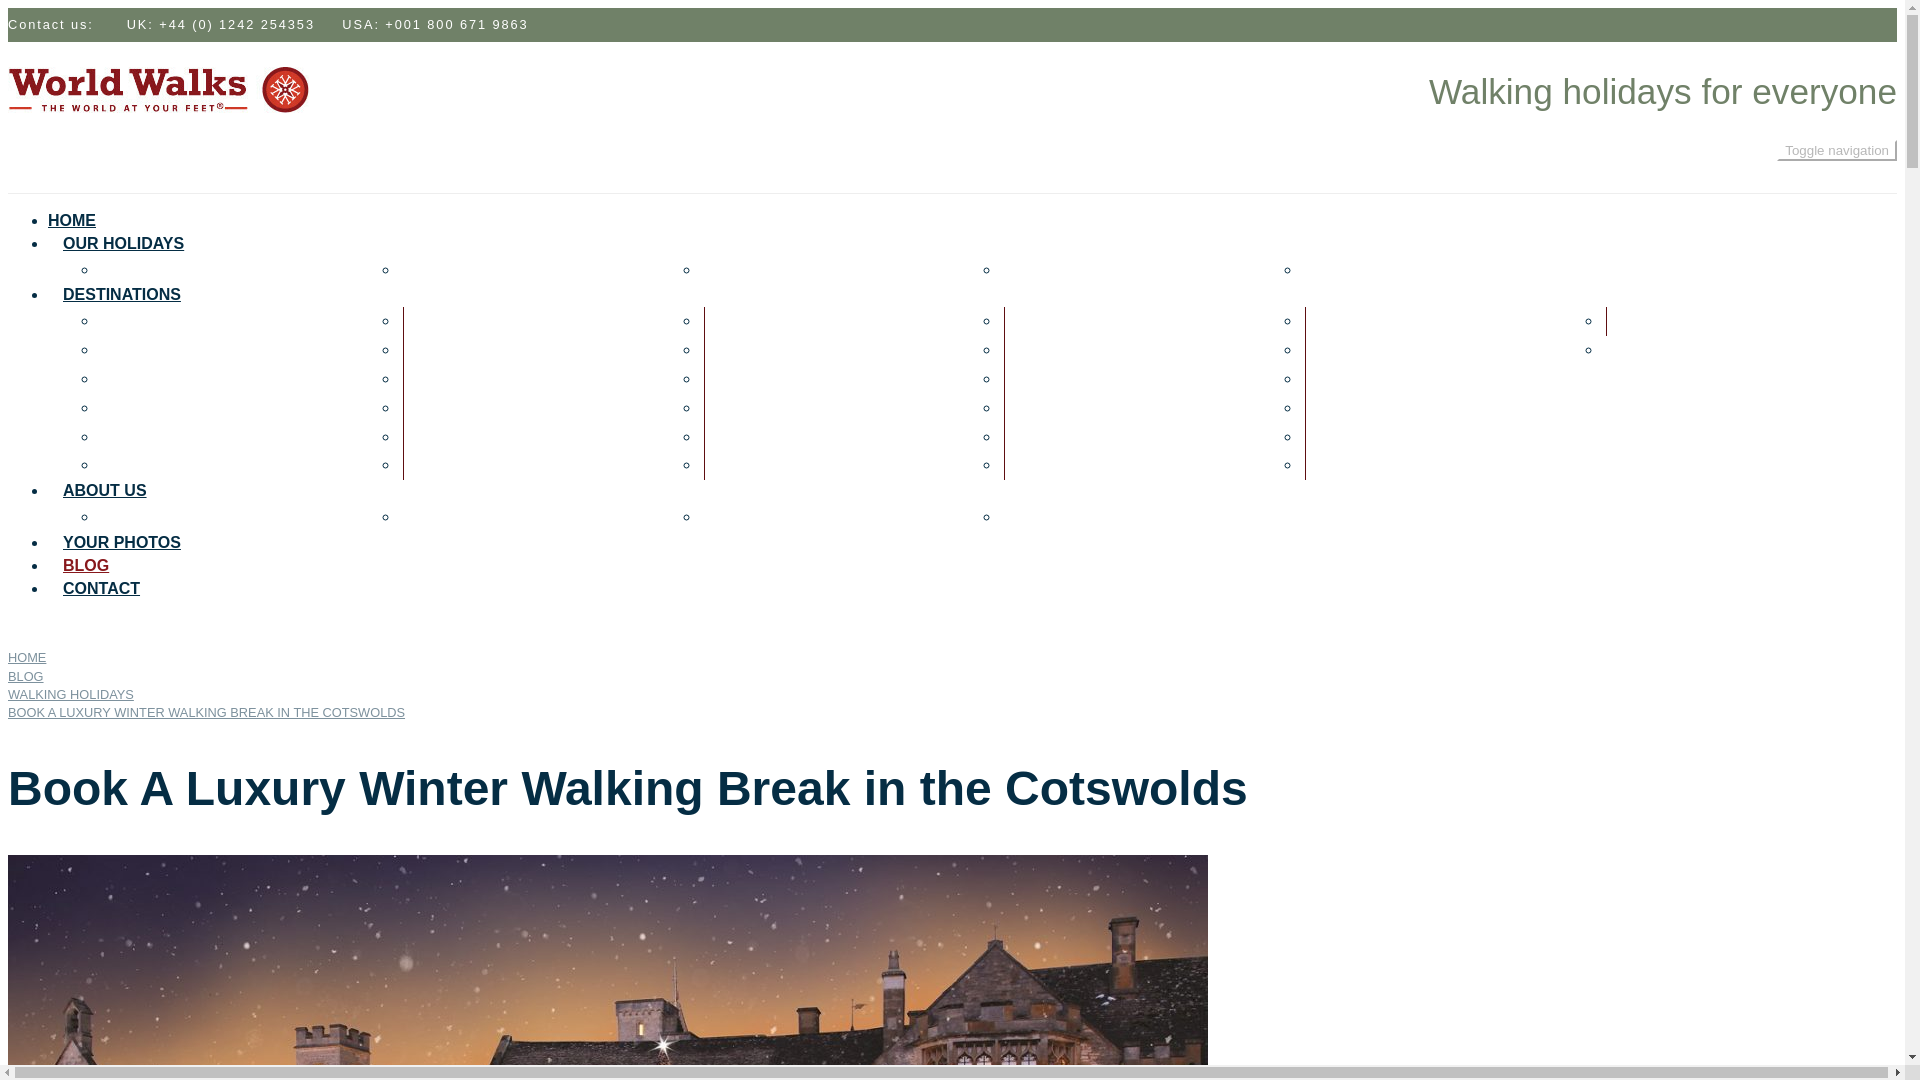  I want to click on Self Guided, so click(452, 269).